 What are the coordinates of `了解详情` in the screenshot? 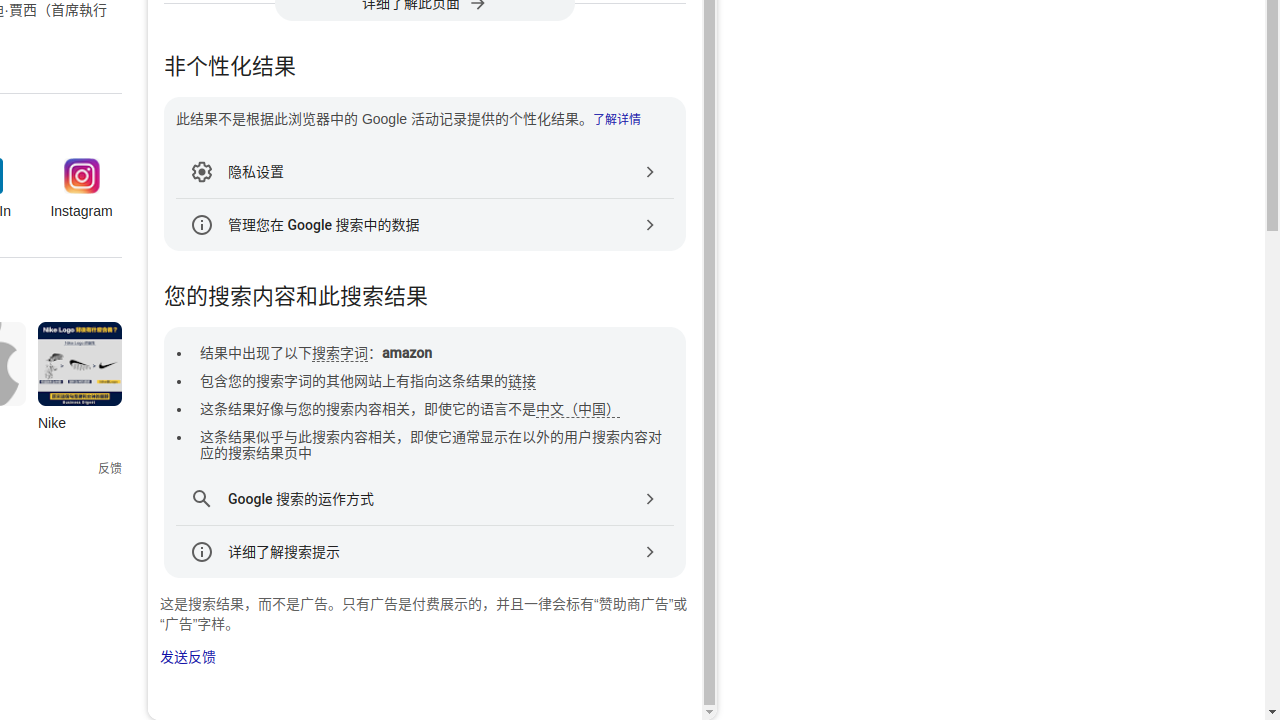 It's located at (616, 120).